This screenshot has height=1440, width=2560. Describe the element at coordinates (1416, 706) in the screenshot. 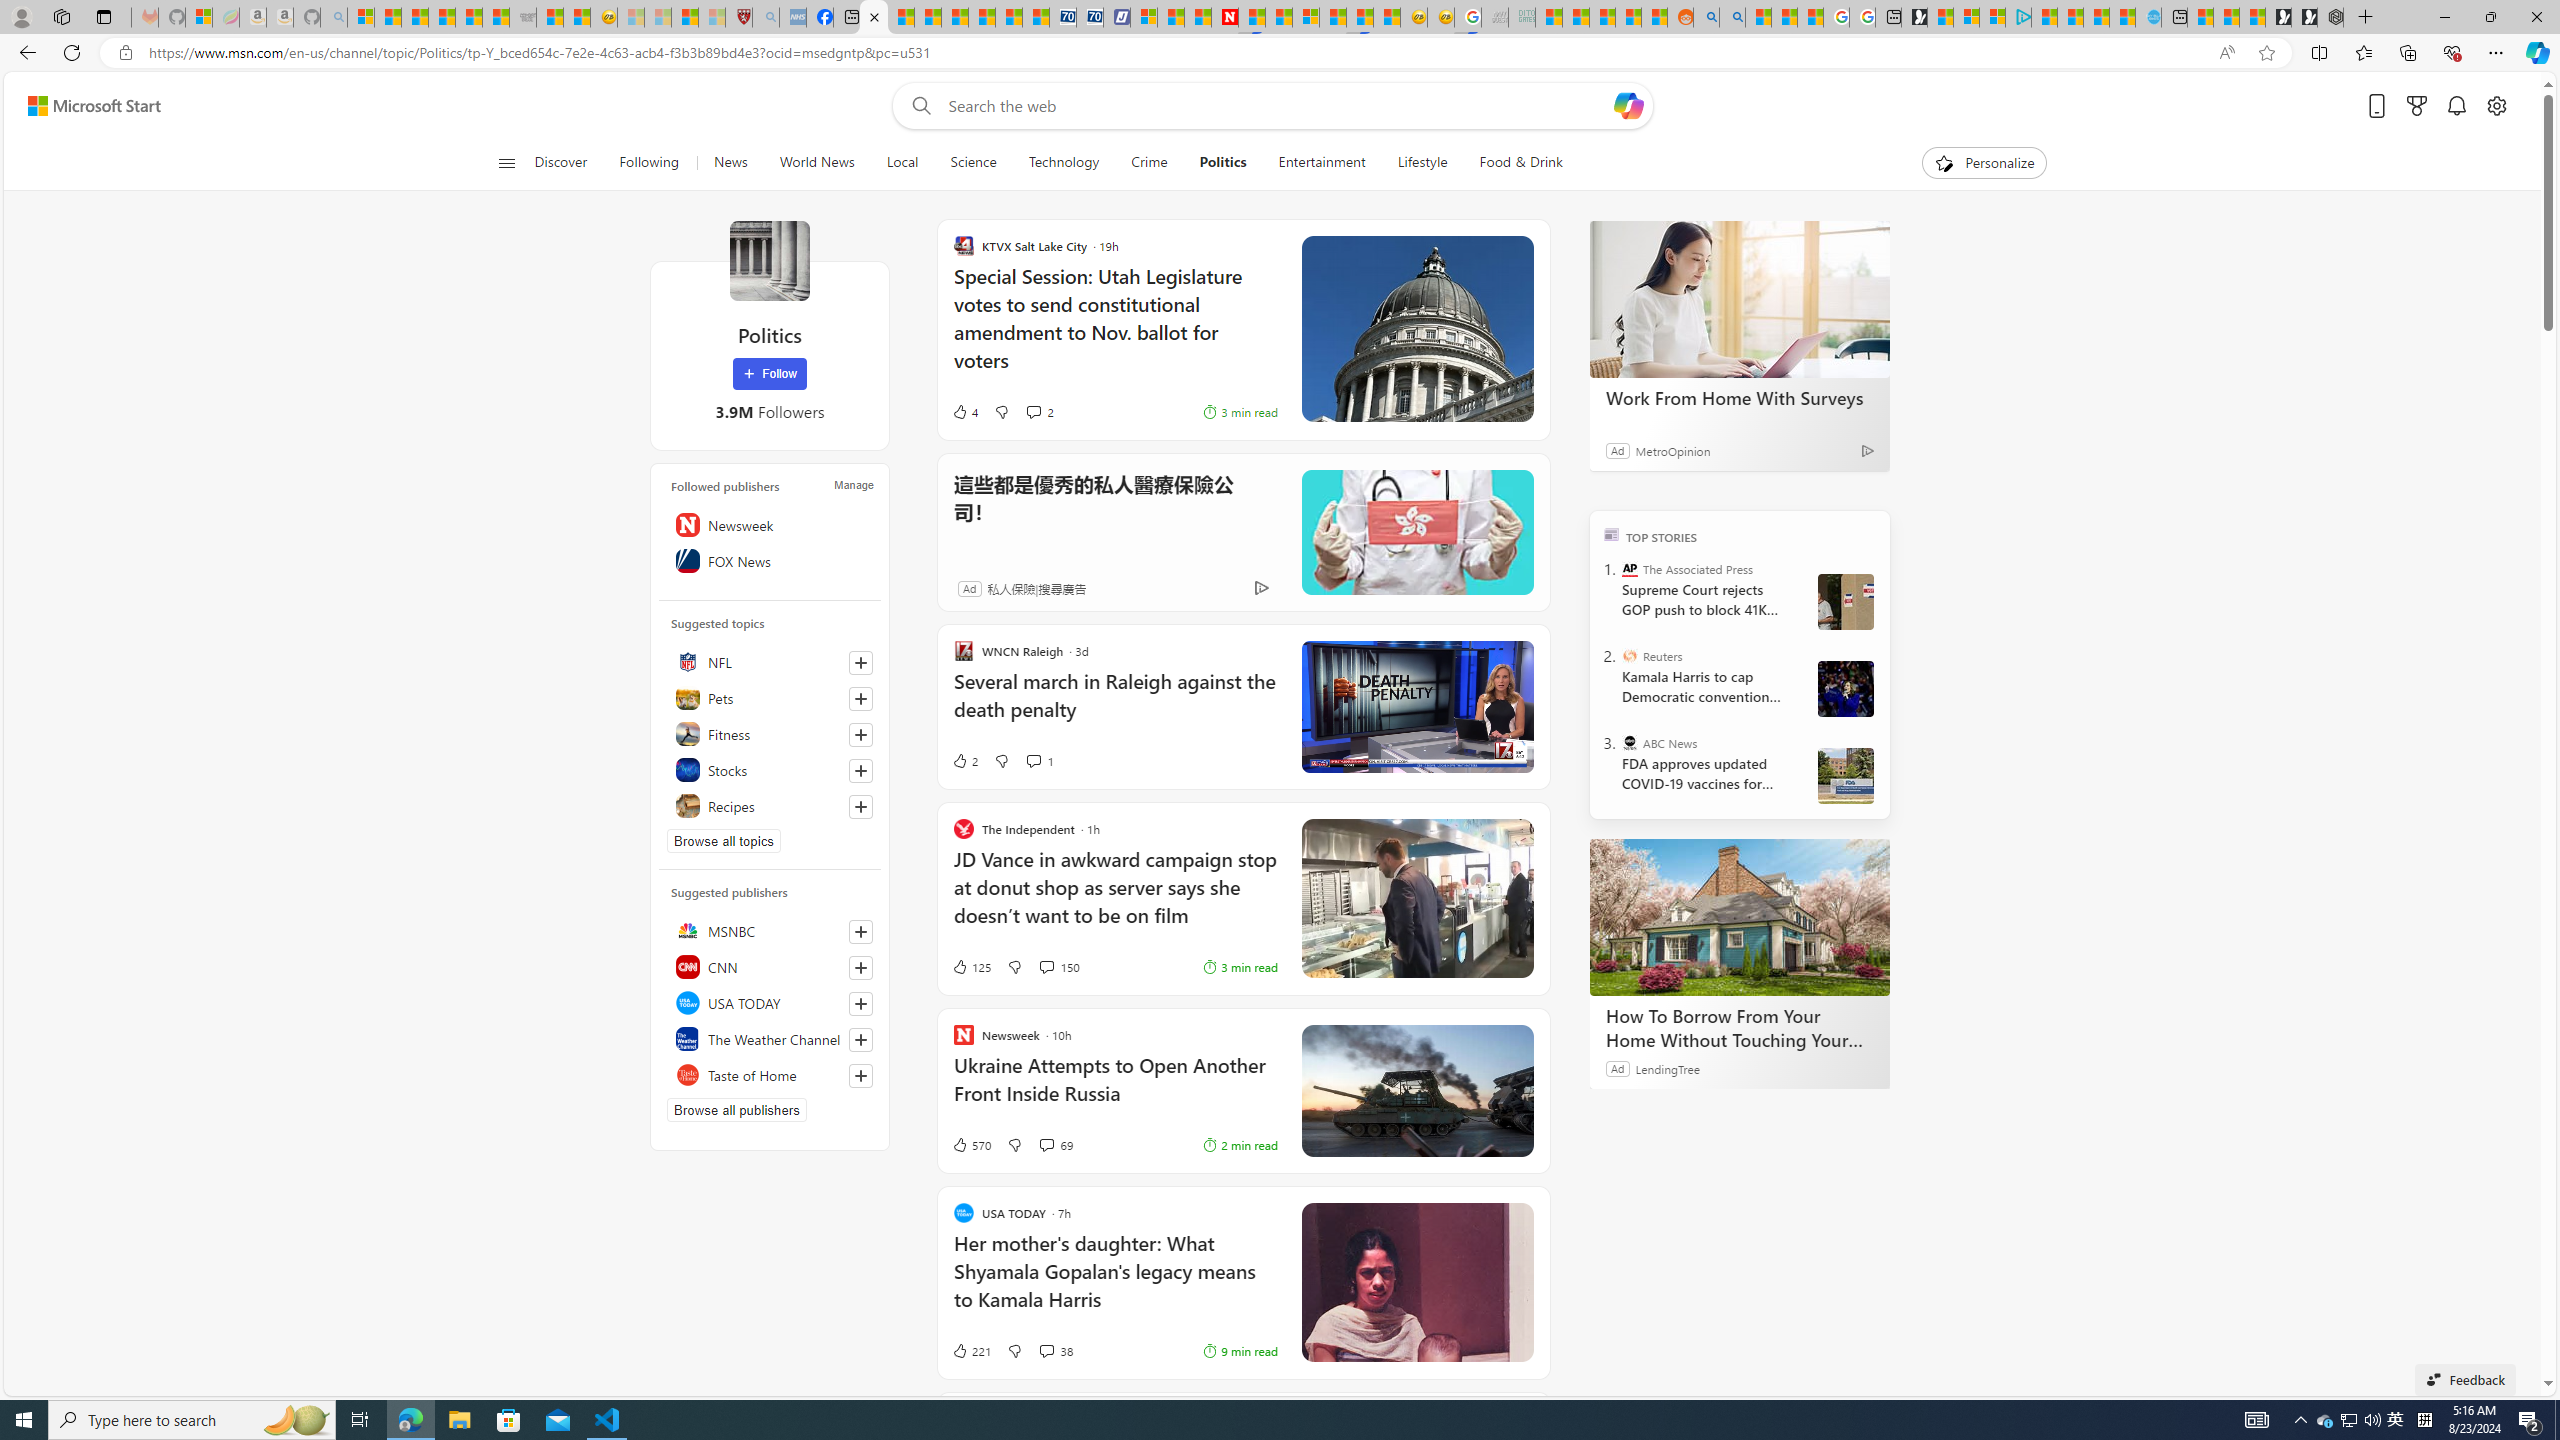

I see `Class: hero-image` at that location.